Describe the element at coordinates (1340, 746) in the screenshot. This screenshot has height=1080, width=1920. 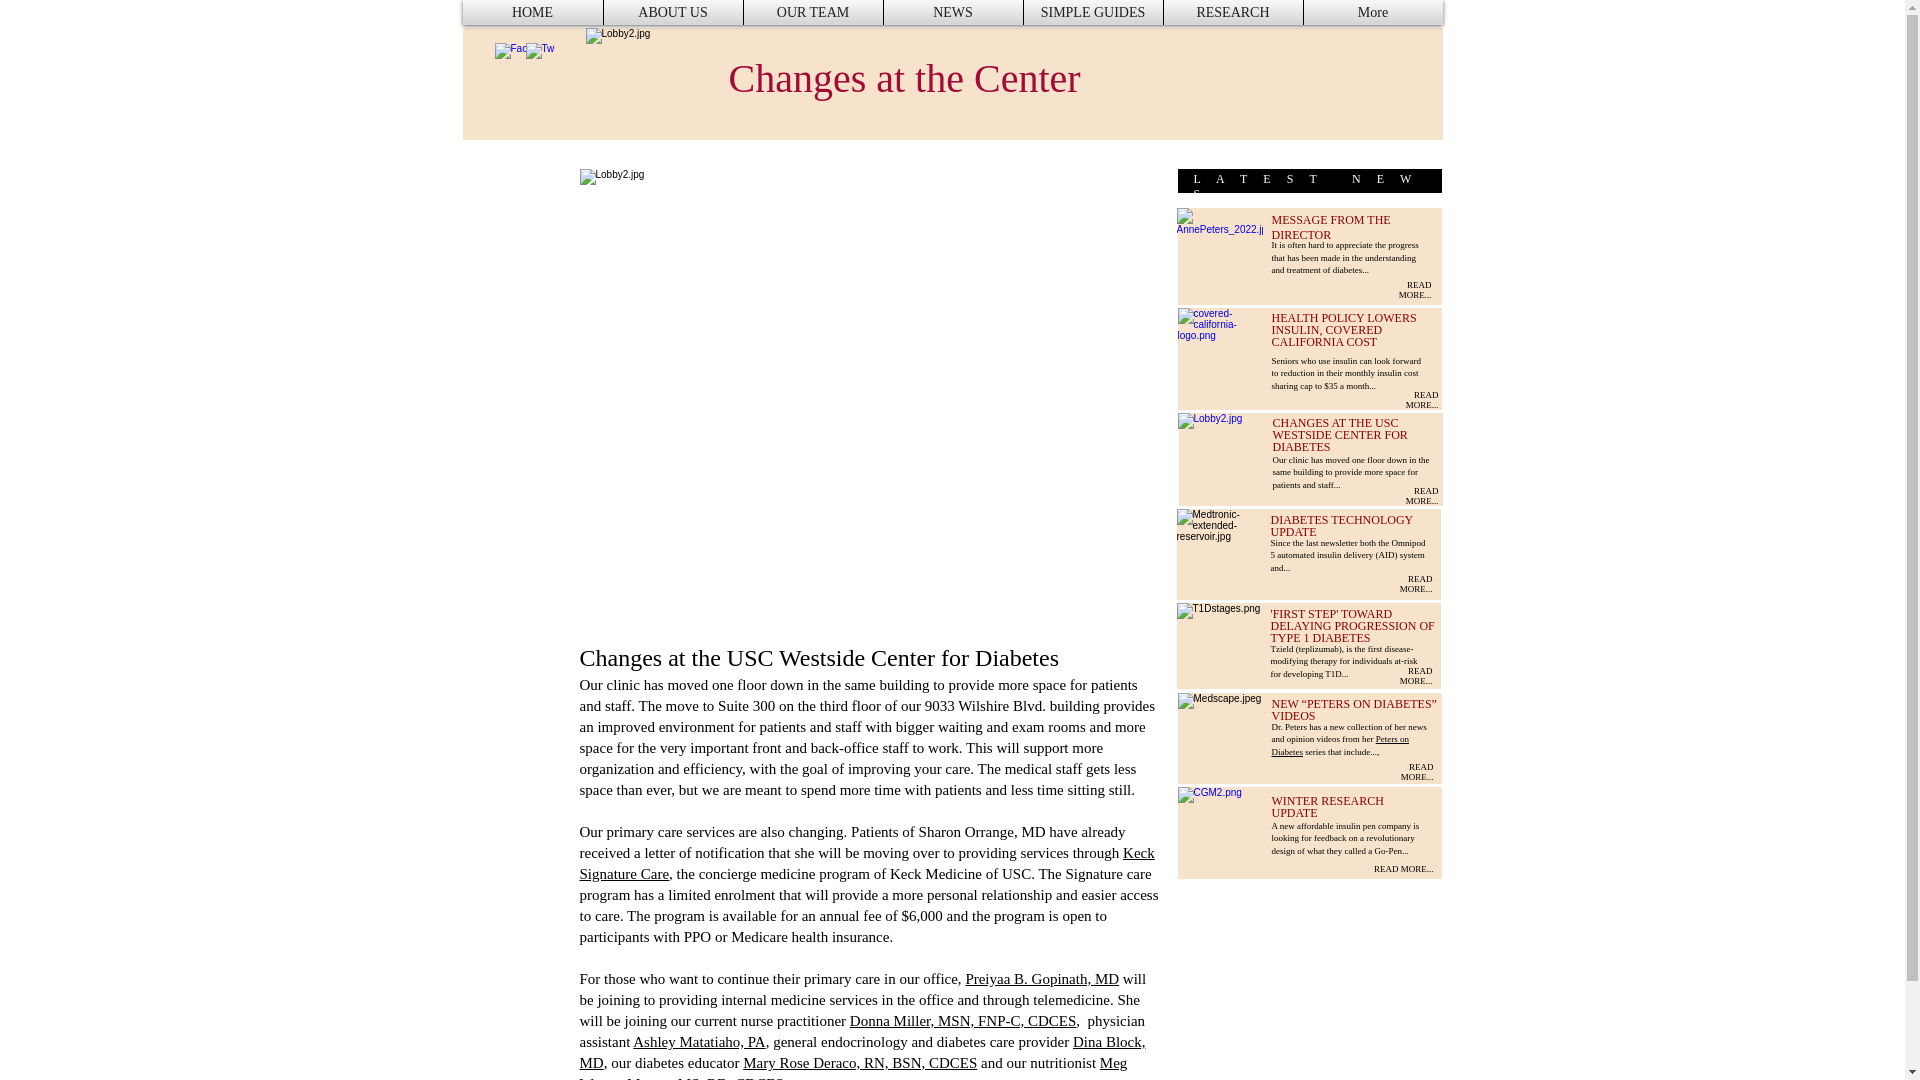
I see `Peters on Diabetes` at that location.